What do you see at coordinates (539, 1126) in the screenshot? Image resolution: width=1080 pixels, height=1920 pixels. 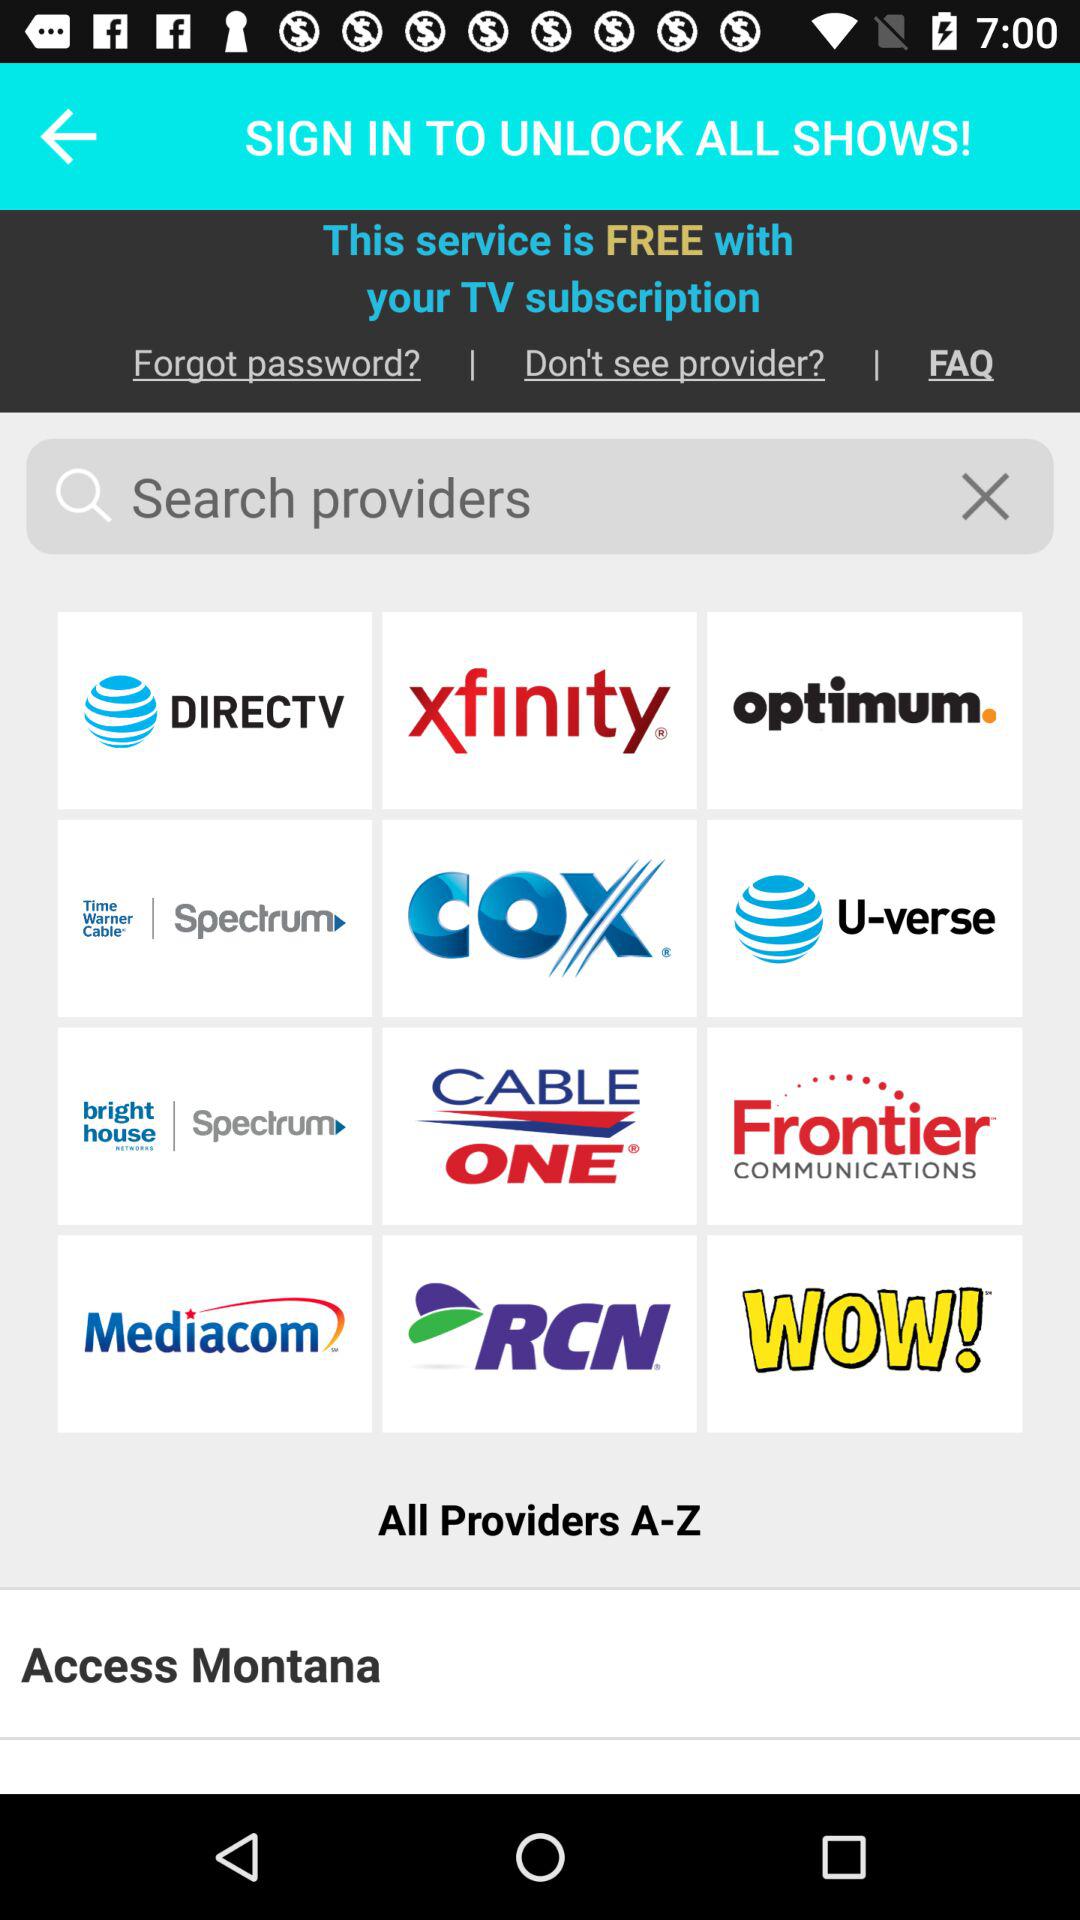 I see `view provider details` at bounding box center [539, 1126].